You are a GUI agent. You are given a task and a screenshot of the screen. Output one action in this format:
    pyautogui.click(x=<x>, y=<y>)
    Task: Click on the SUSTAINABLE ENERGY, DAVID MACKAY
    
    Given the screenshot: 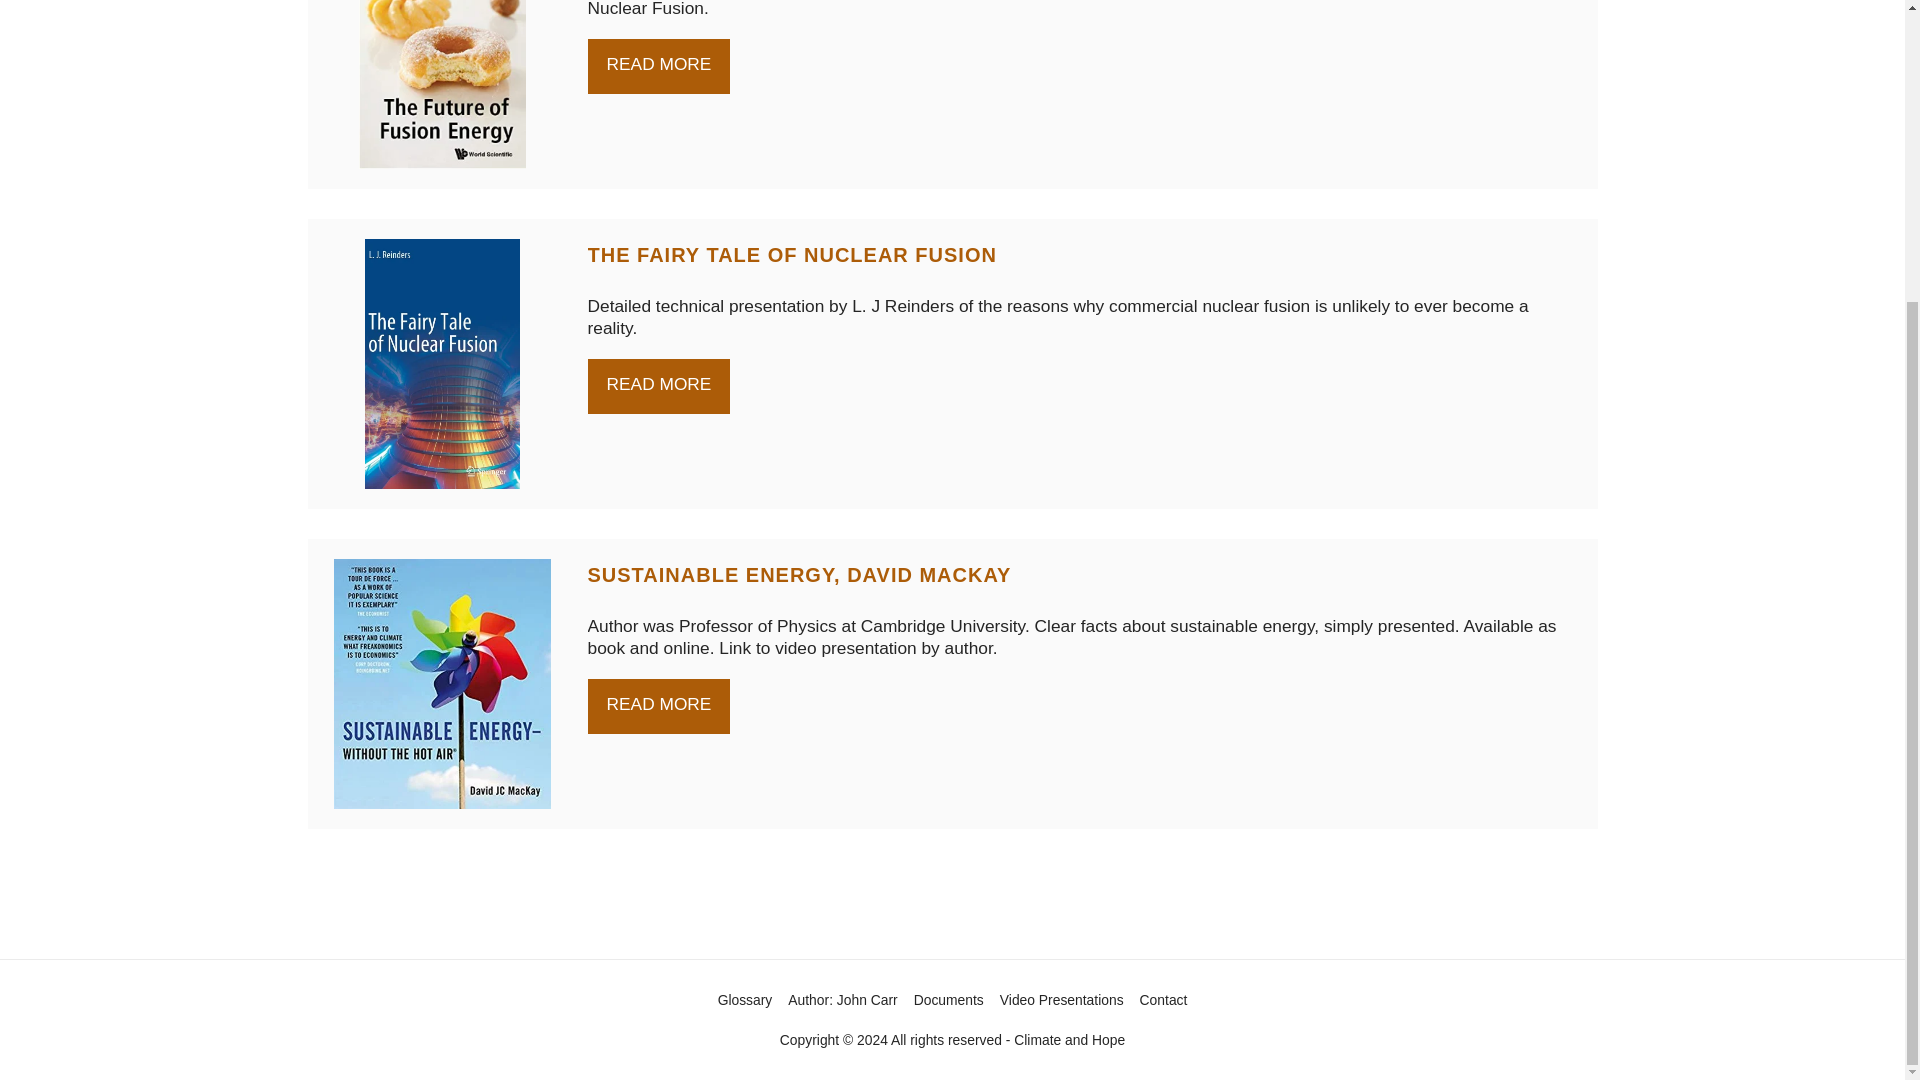 What is the action you would take?
    pyautogui.click(x=799, y=574)
    